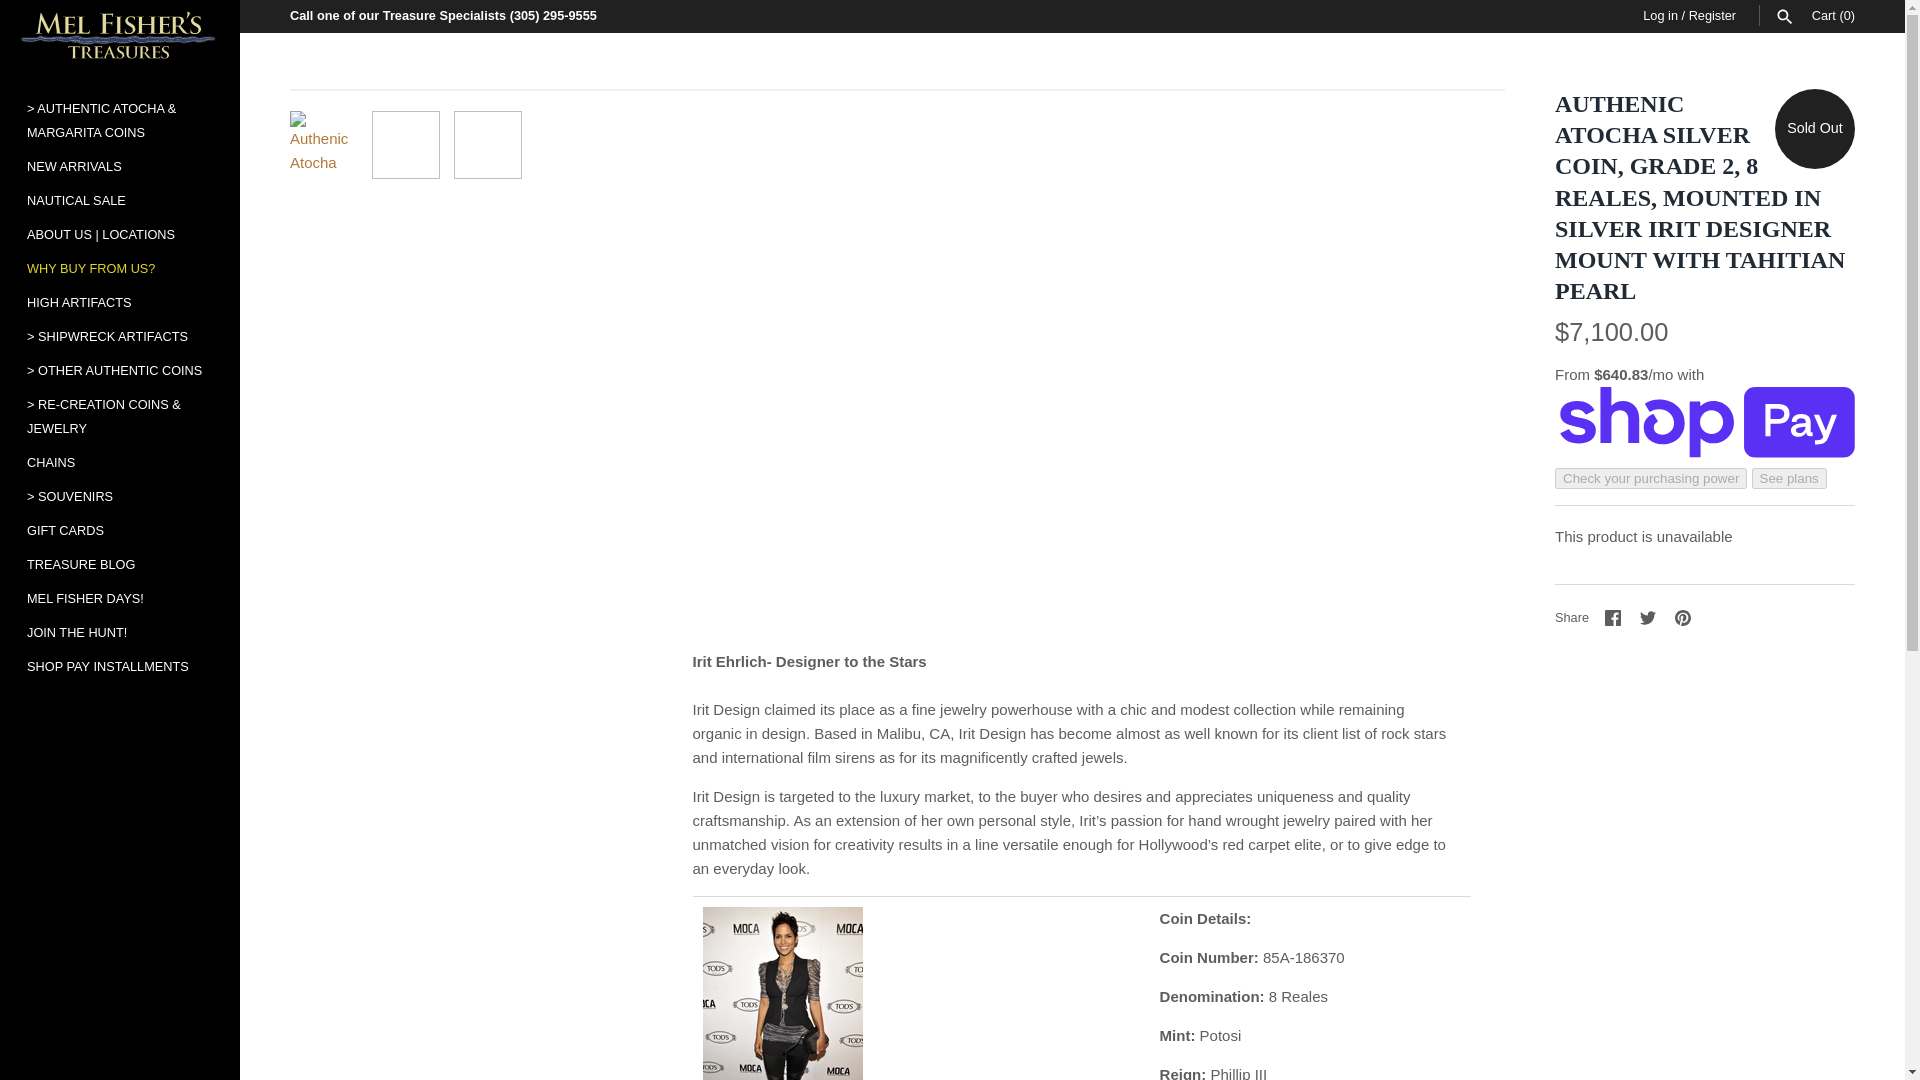 The width and height of the screenshot is (1920, 1080). I want to click on Register, so click(1712, 14).